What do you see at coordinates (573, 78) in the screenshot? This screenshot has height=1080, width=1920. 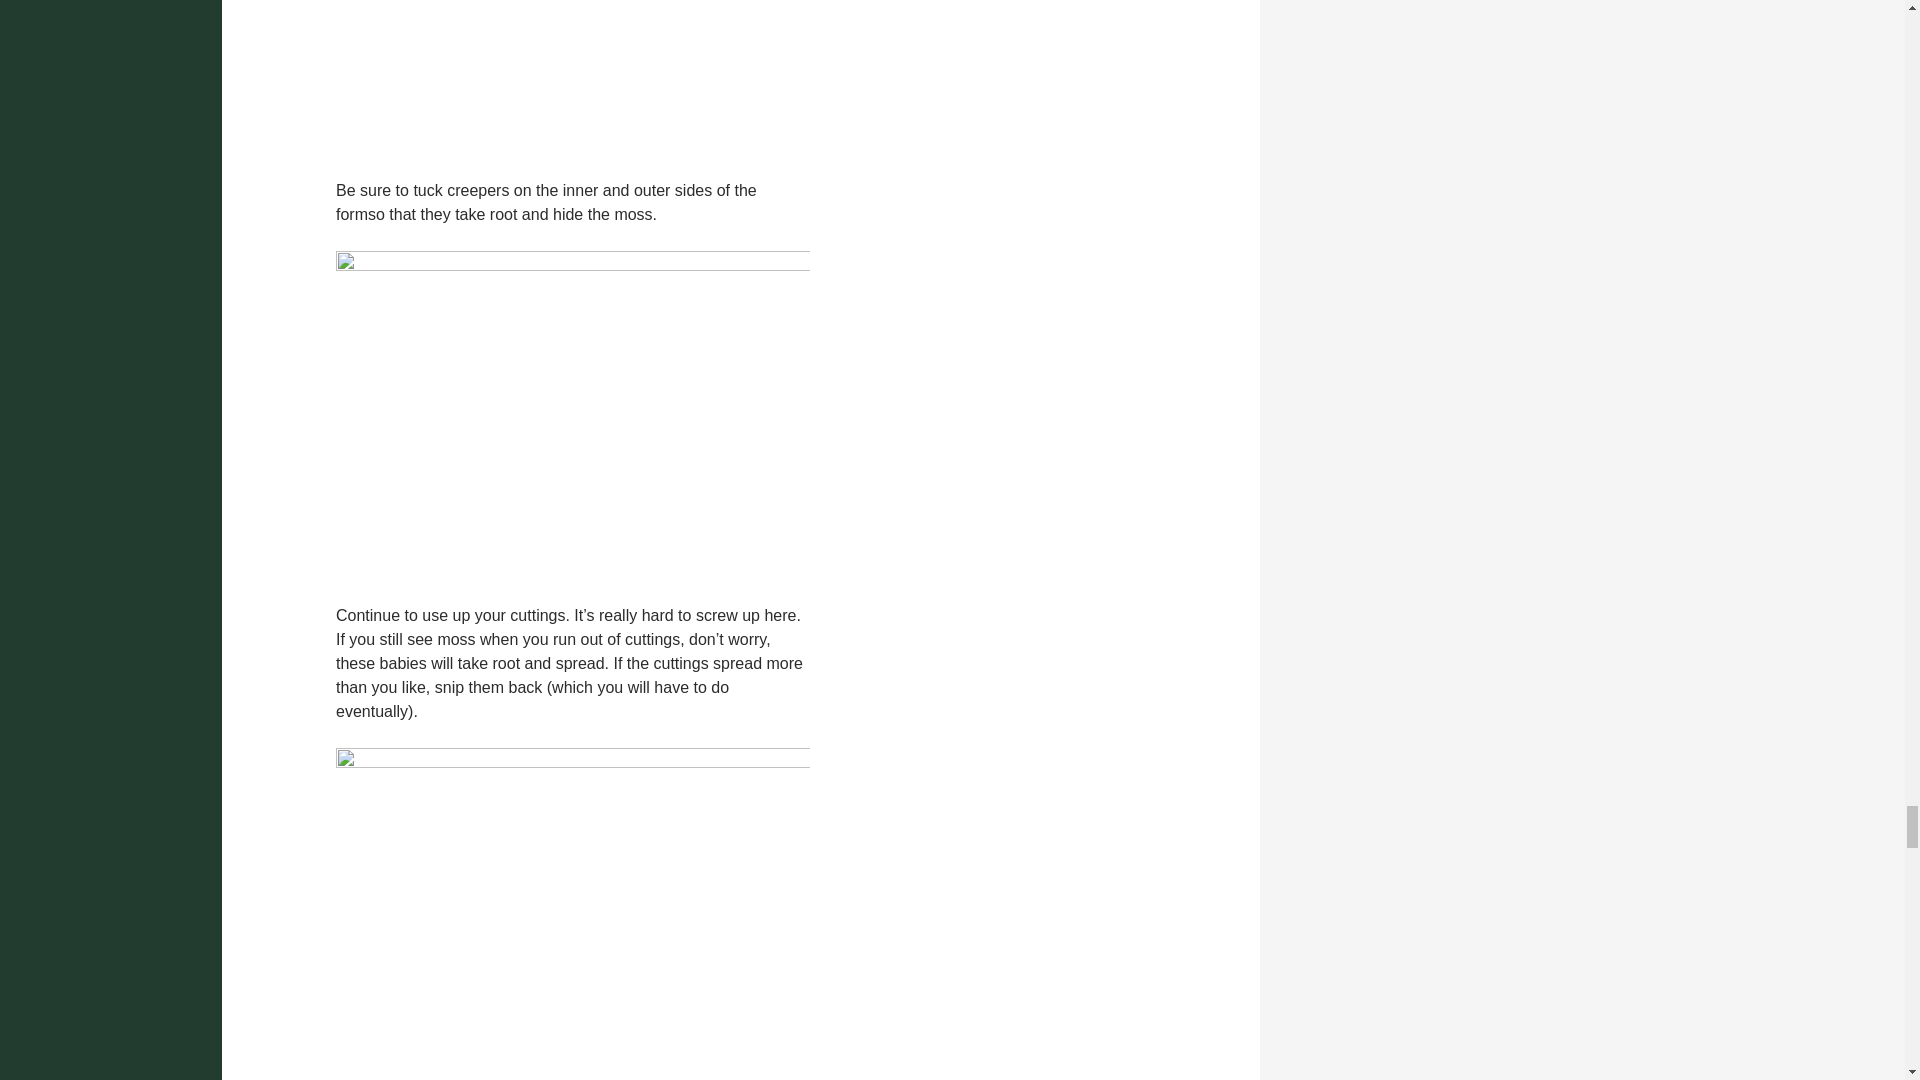 I see `Succulent wreath 5` at bounding box center [573, 78].